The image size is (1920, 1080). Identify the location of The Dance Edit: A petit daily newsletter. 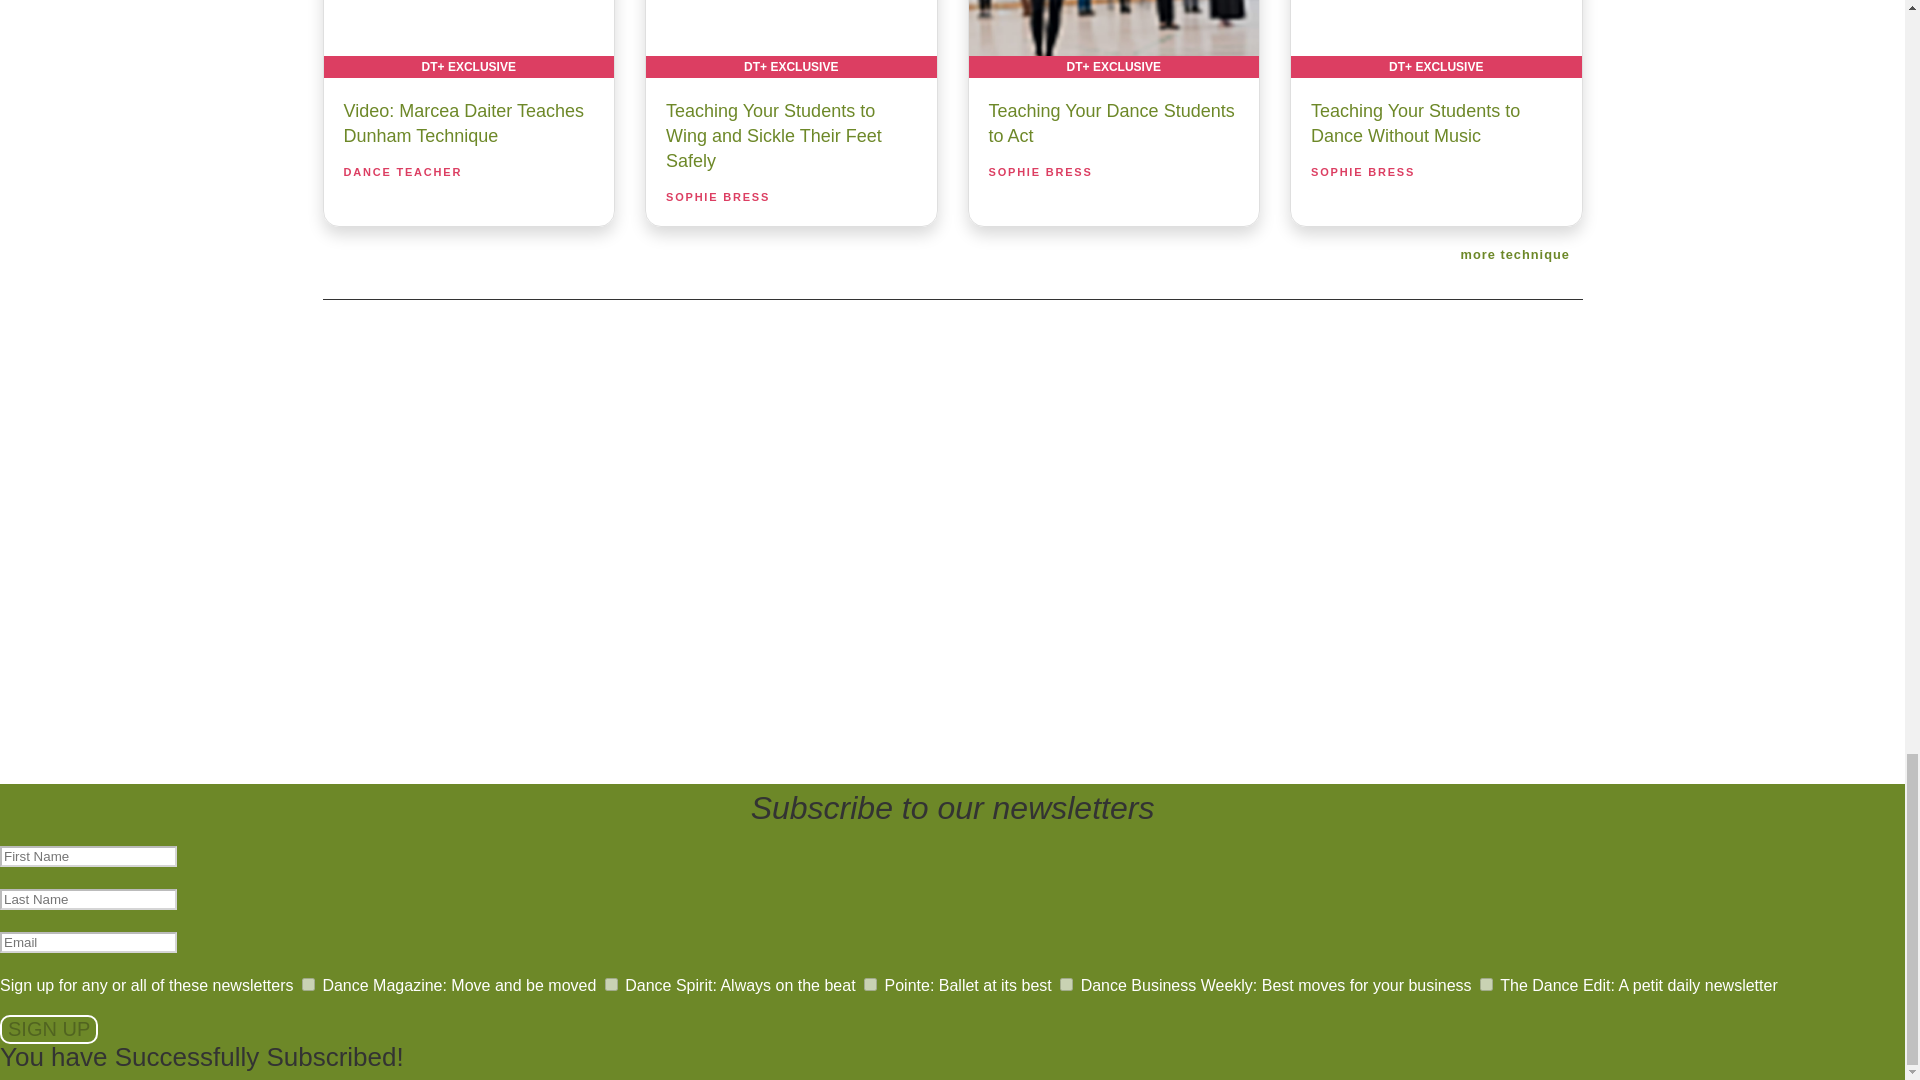
(1486, 984).